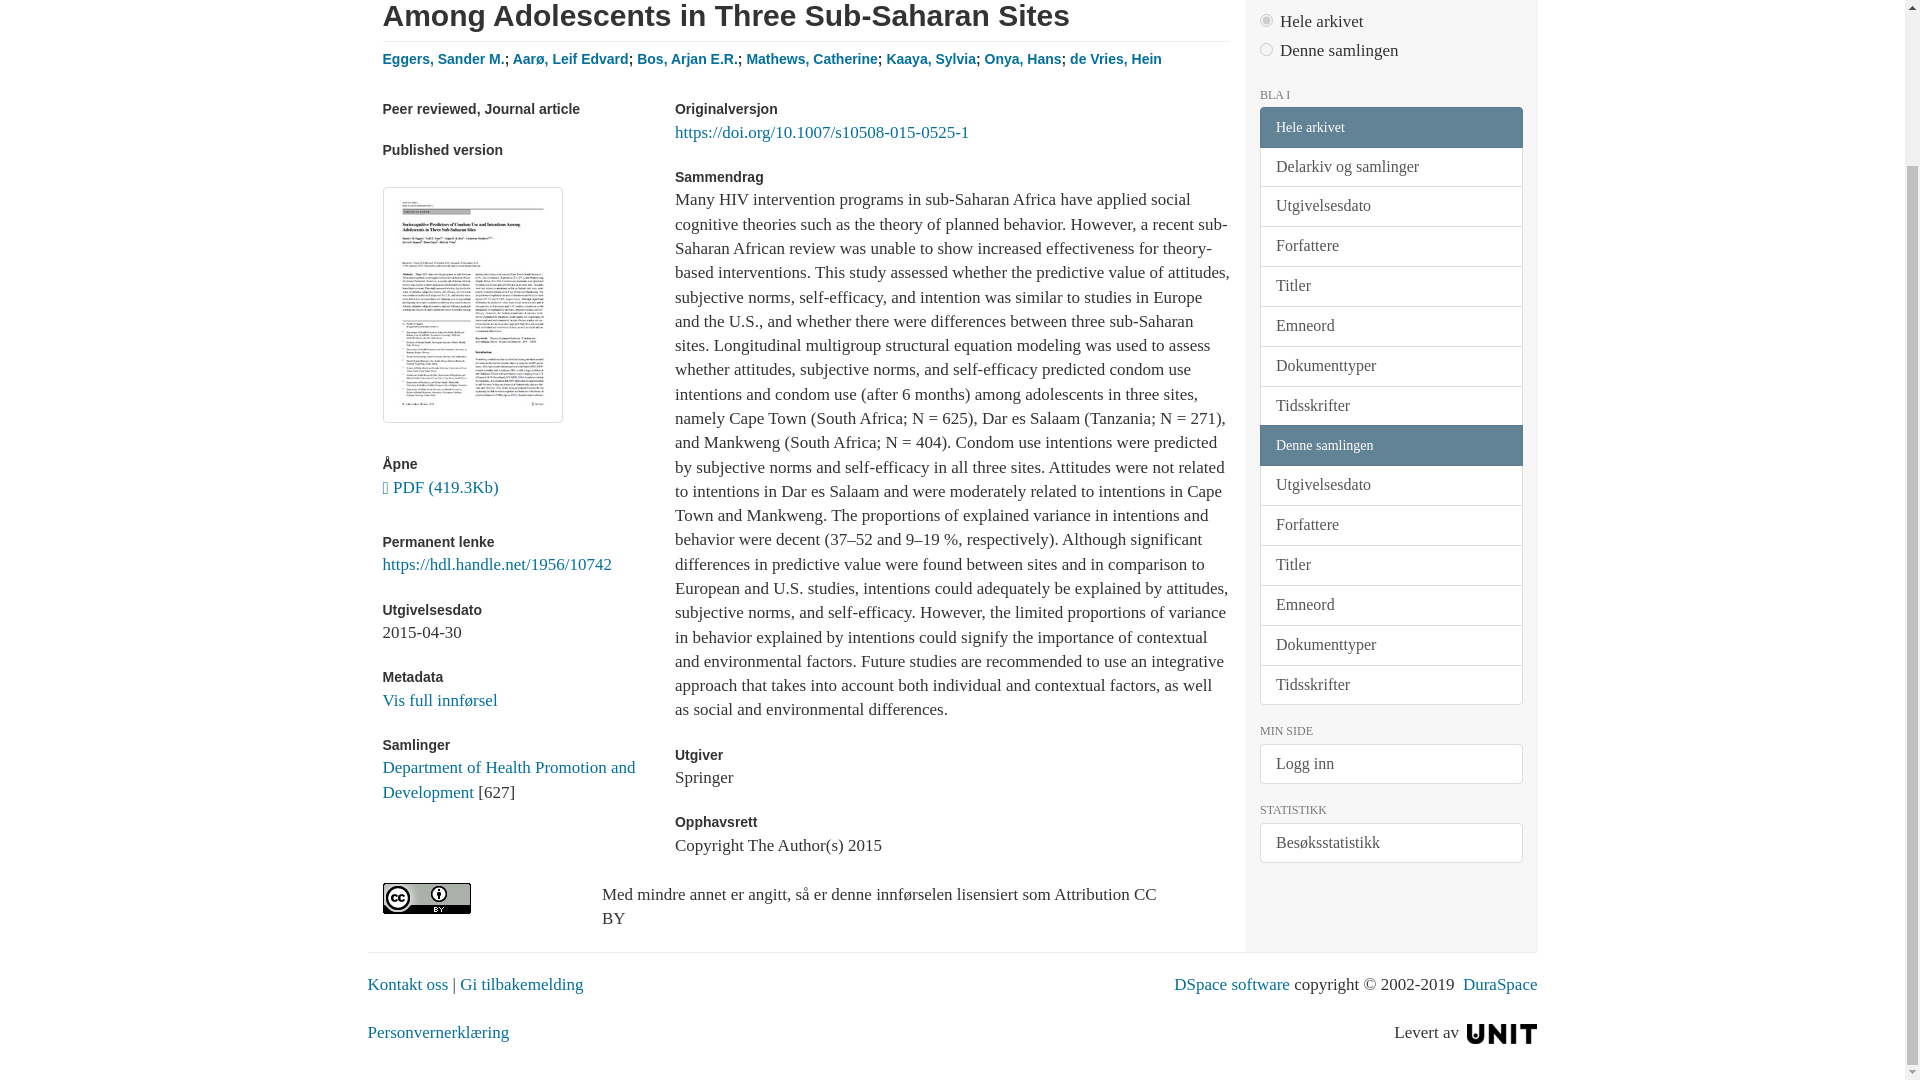 Image resolution: width=1920 pixels, height=1080 pixels. I want to click on Attribution CC BY, so click(476, 898).